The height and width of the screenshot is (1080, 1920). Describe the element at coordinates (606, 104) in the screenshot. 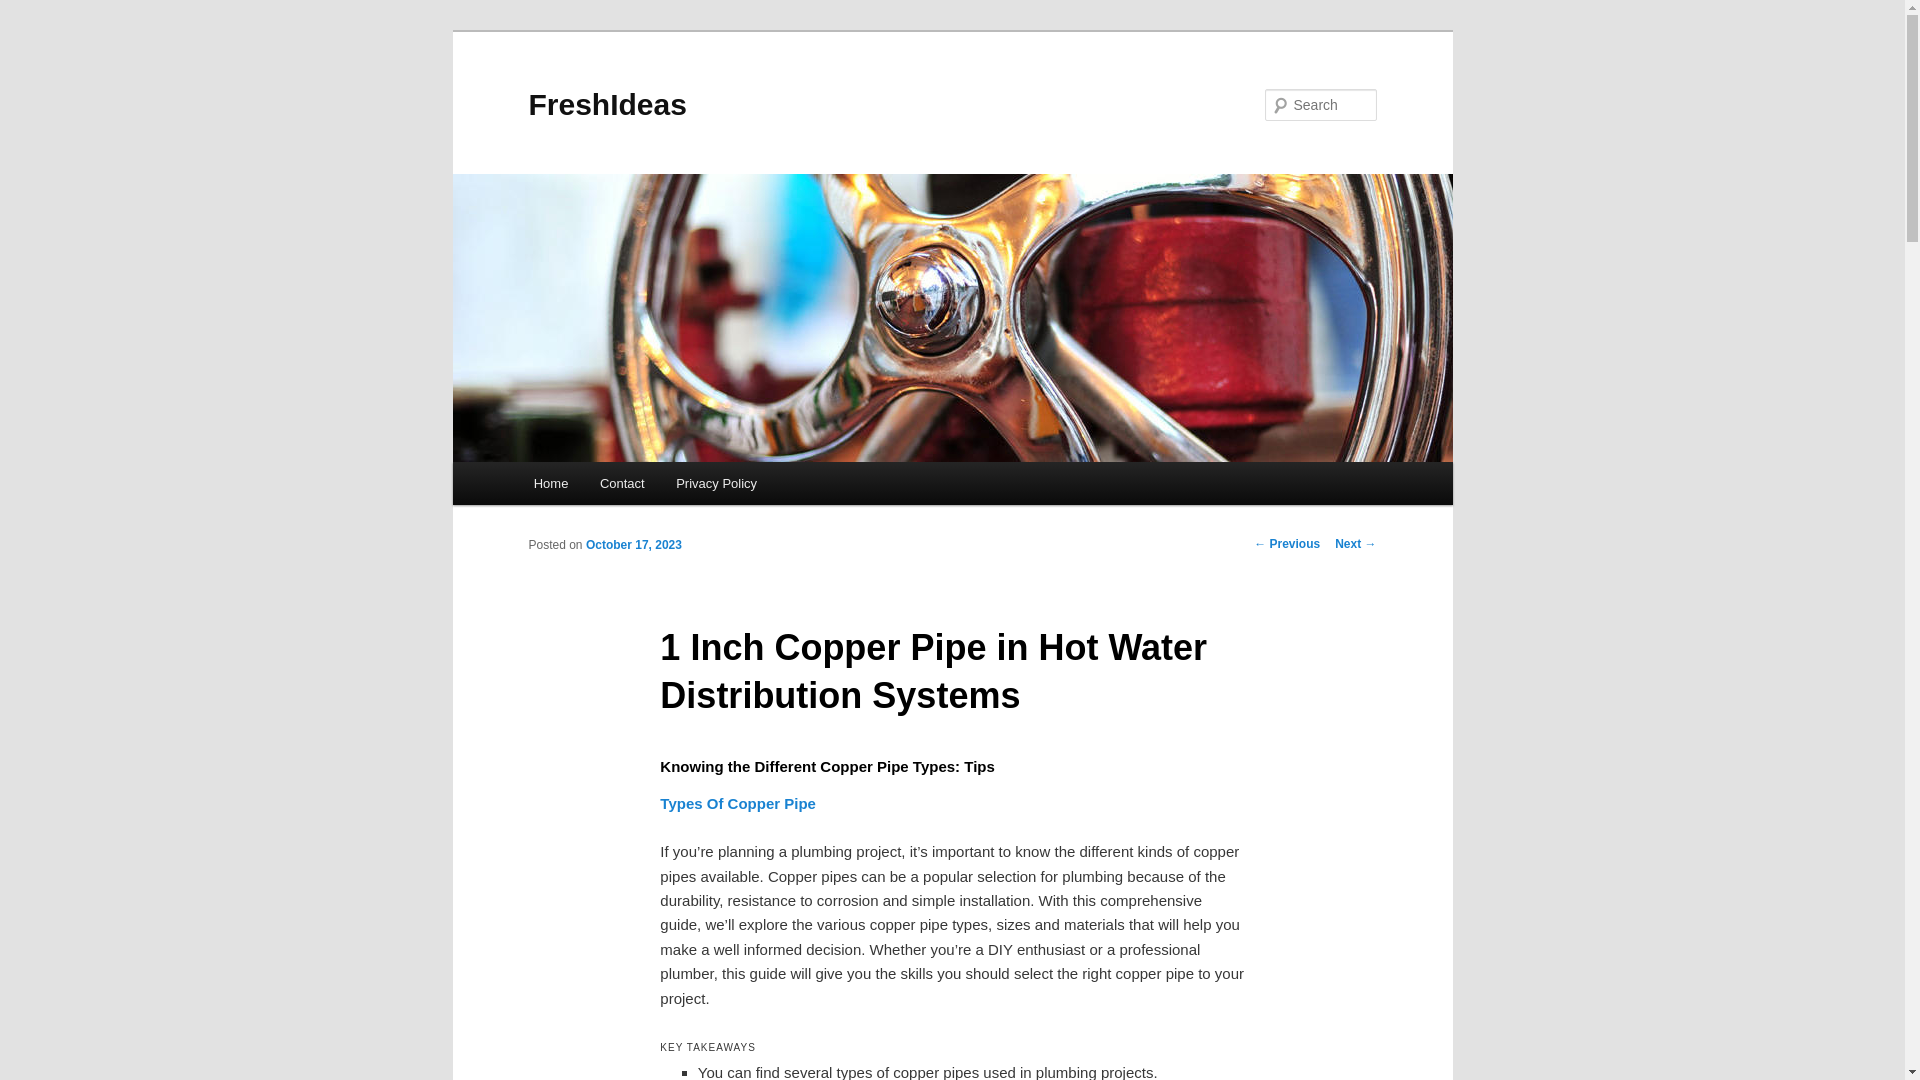

I see `FreshIdeas` at that location.